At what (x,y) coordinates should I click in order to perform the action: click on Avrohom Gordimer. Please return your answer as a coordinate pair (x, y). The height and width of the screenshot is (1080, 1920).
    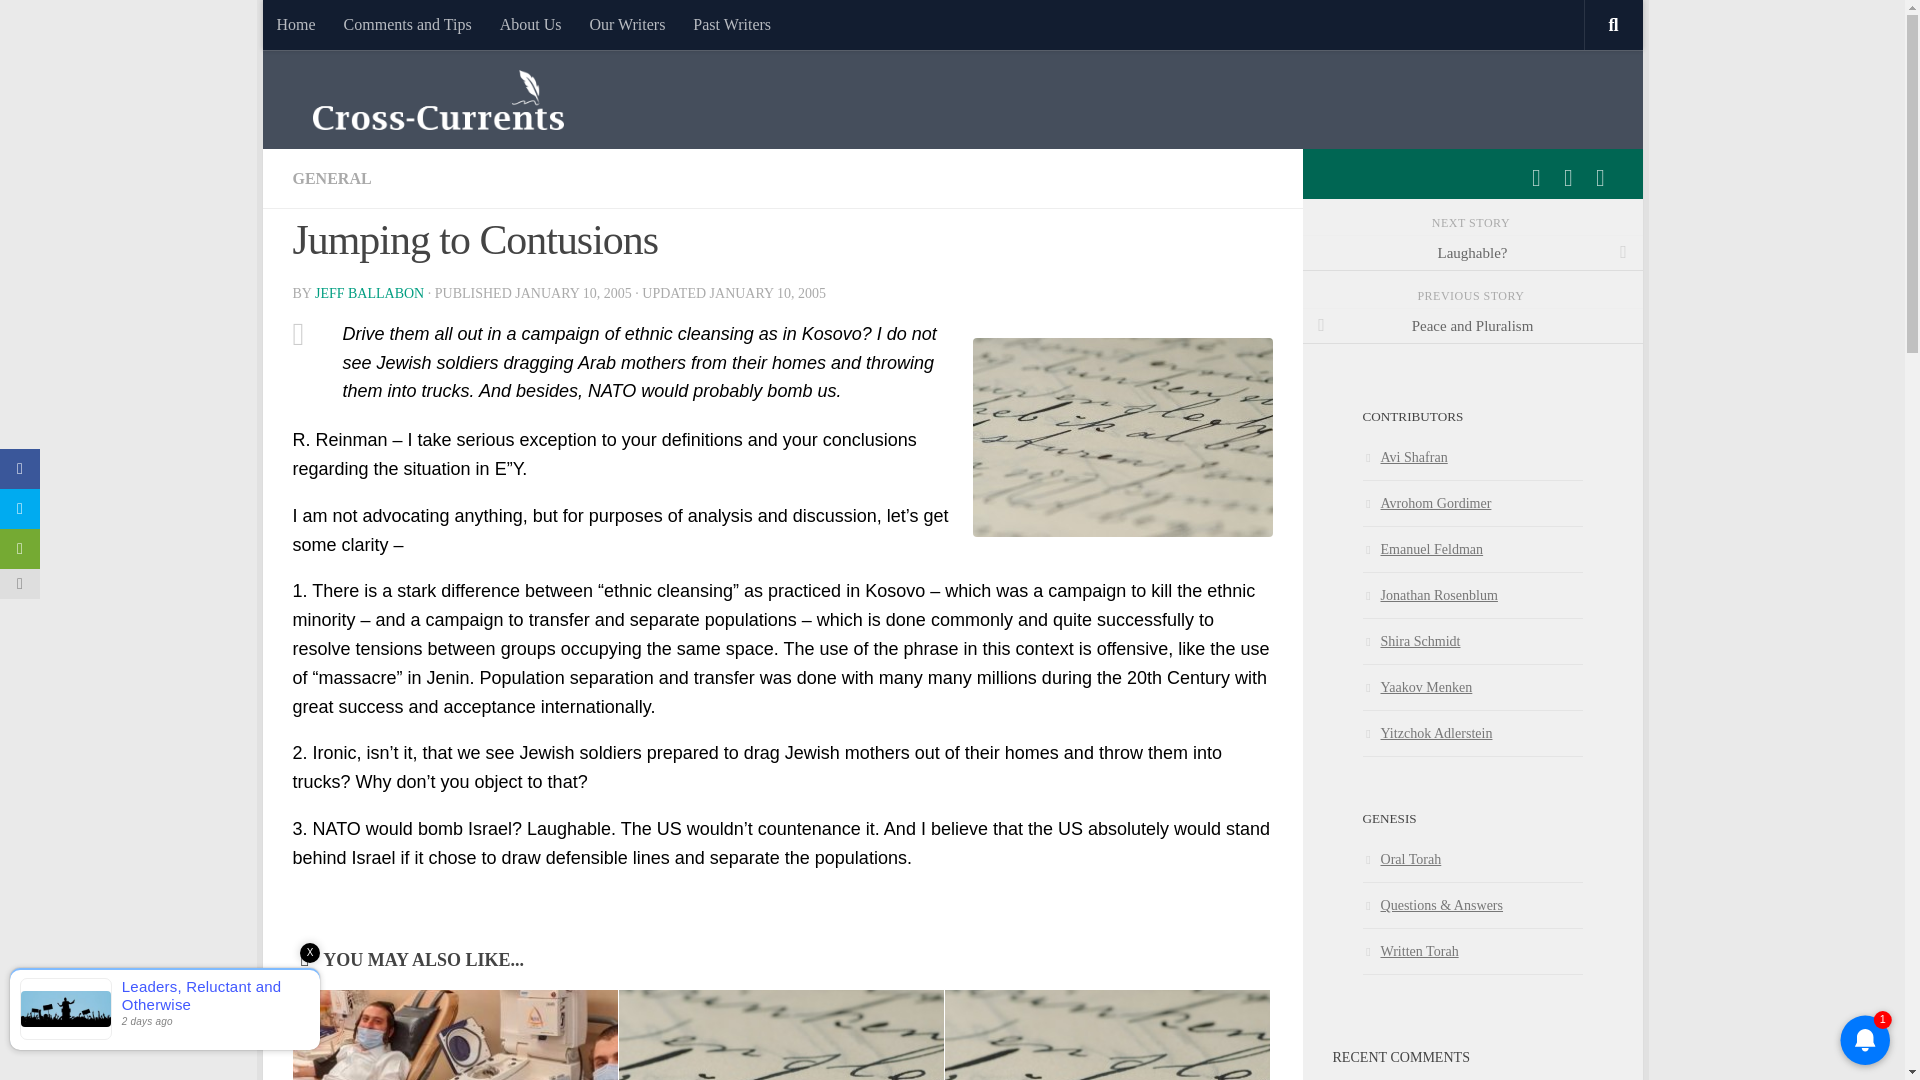
    Looking at the image, I should click on (1426, 502).